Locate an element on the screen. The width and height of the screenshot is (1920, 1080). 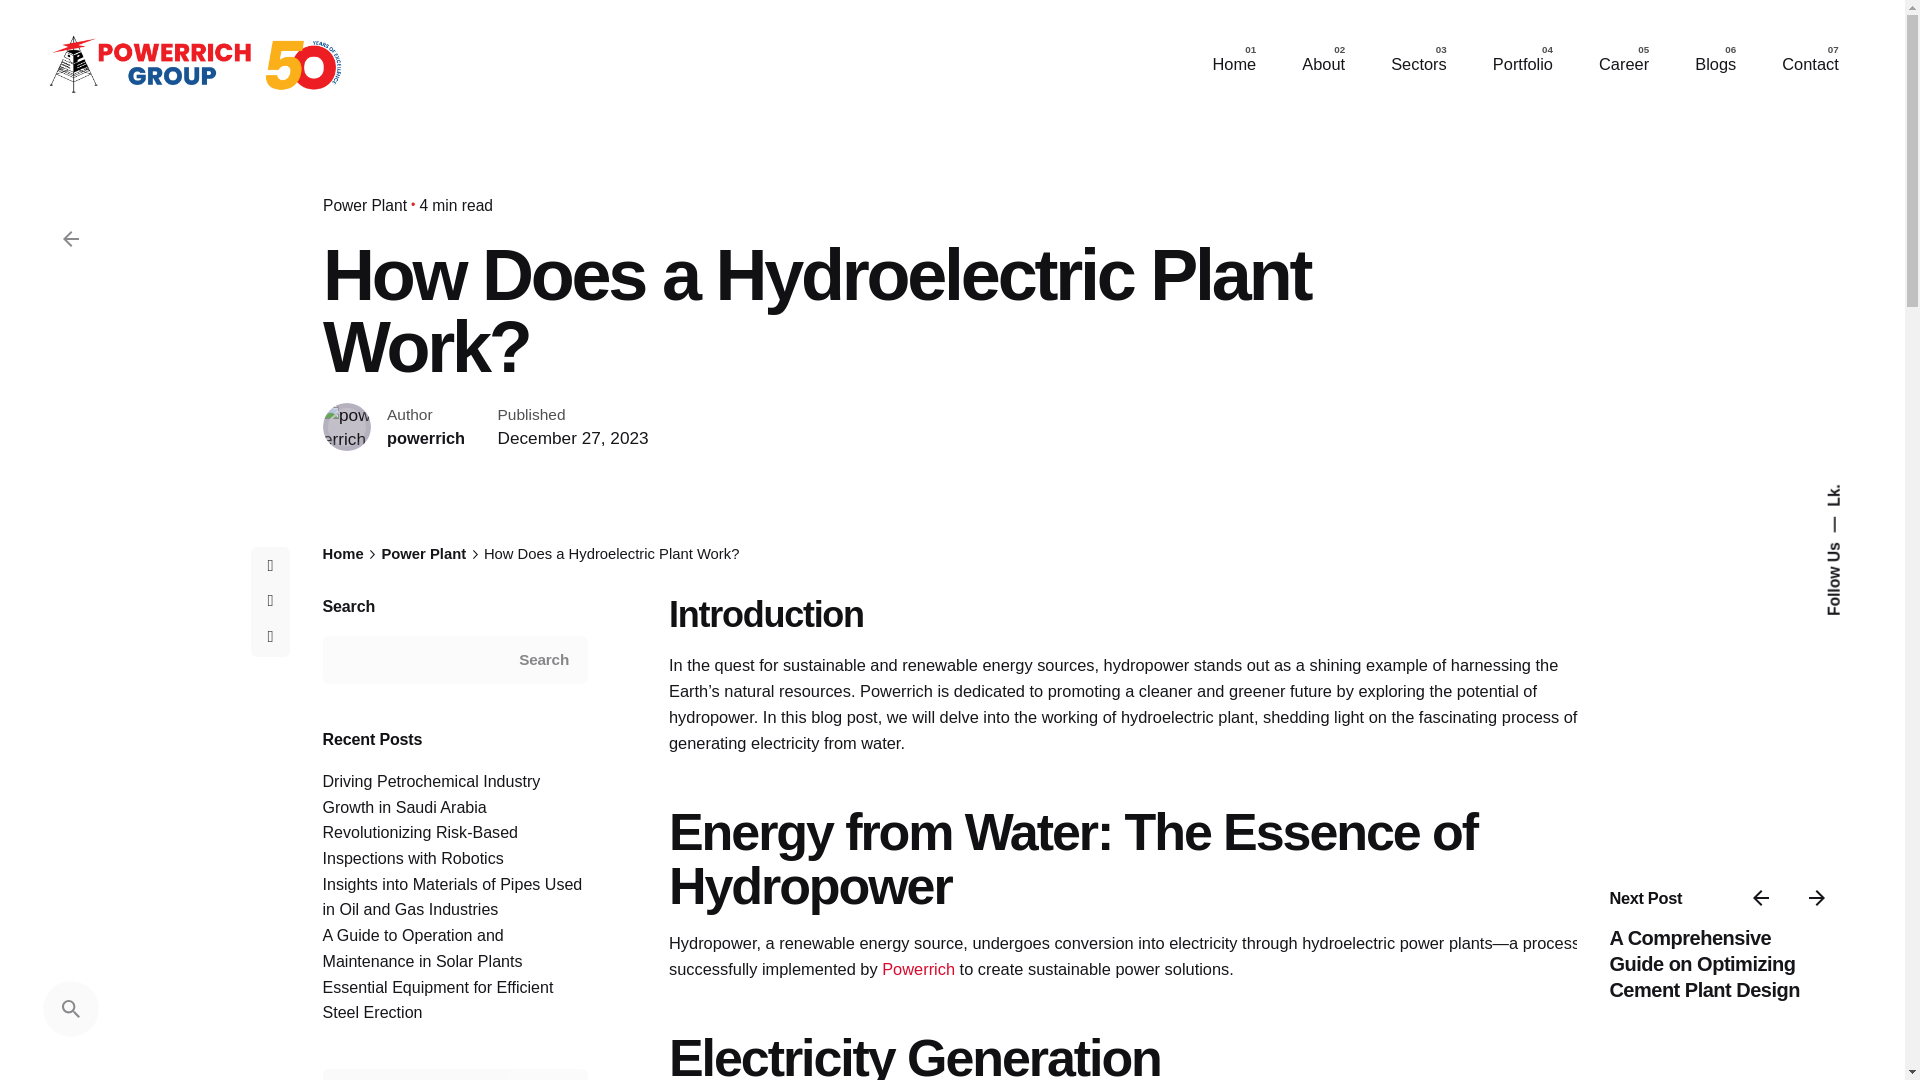
Career is located at coordinates (1624, 65).